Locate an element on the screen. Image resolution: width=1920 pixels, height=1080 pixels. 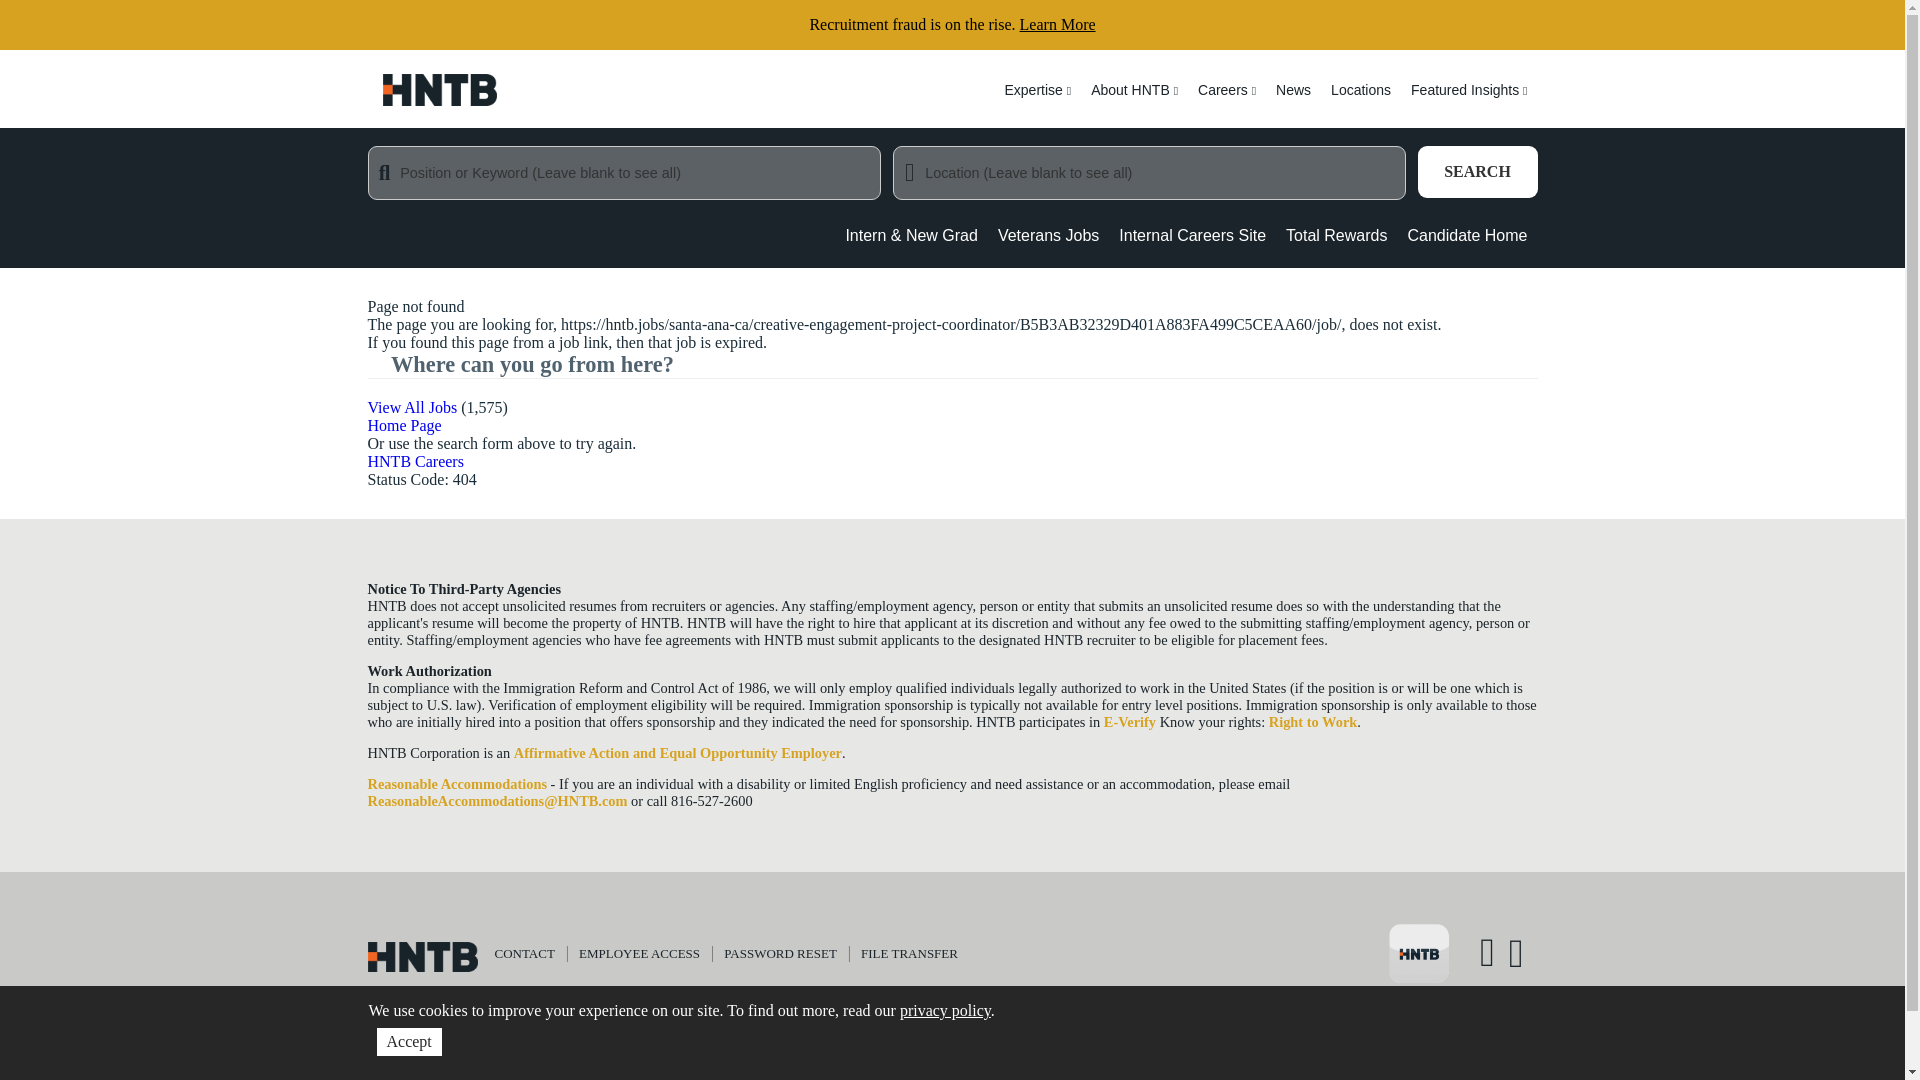
Learn More is located at coordinates (1058, 24).